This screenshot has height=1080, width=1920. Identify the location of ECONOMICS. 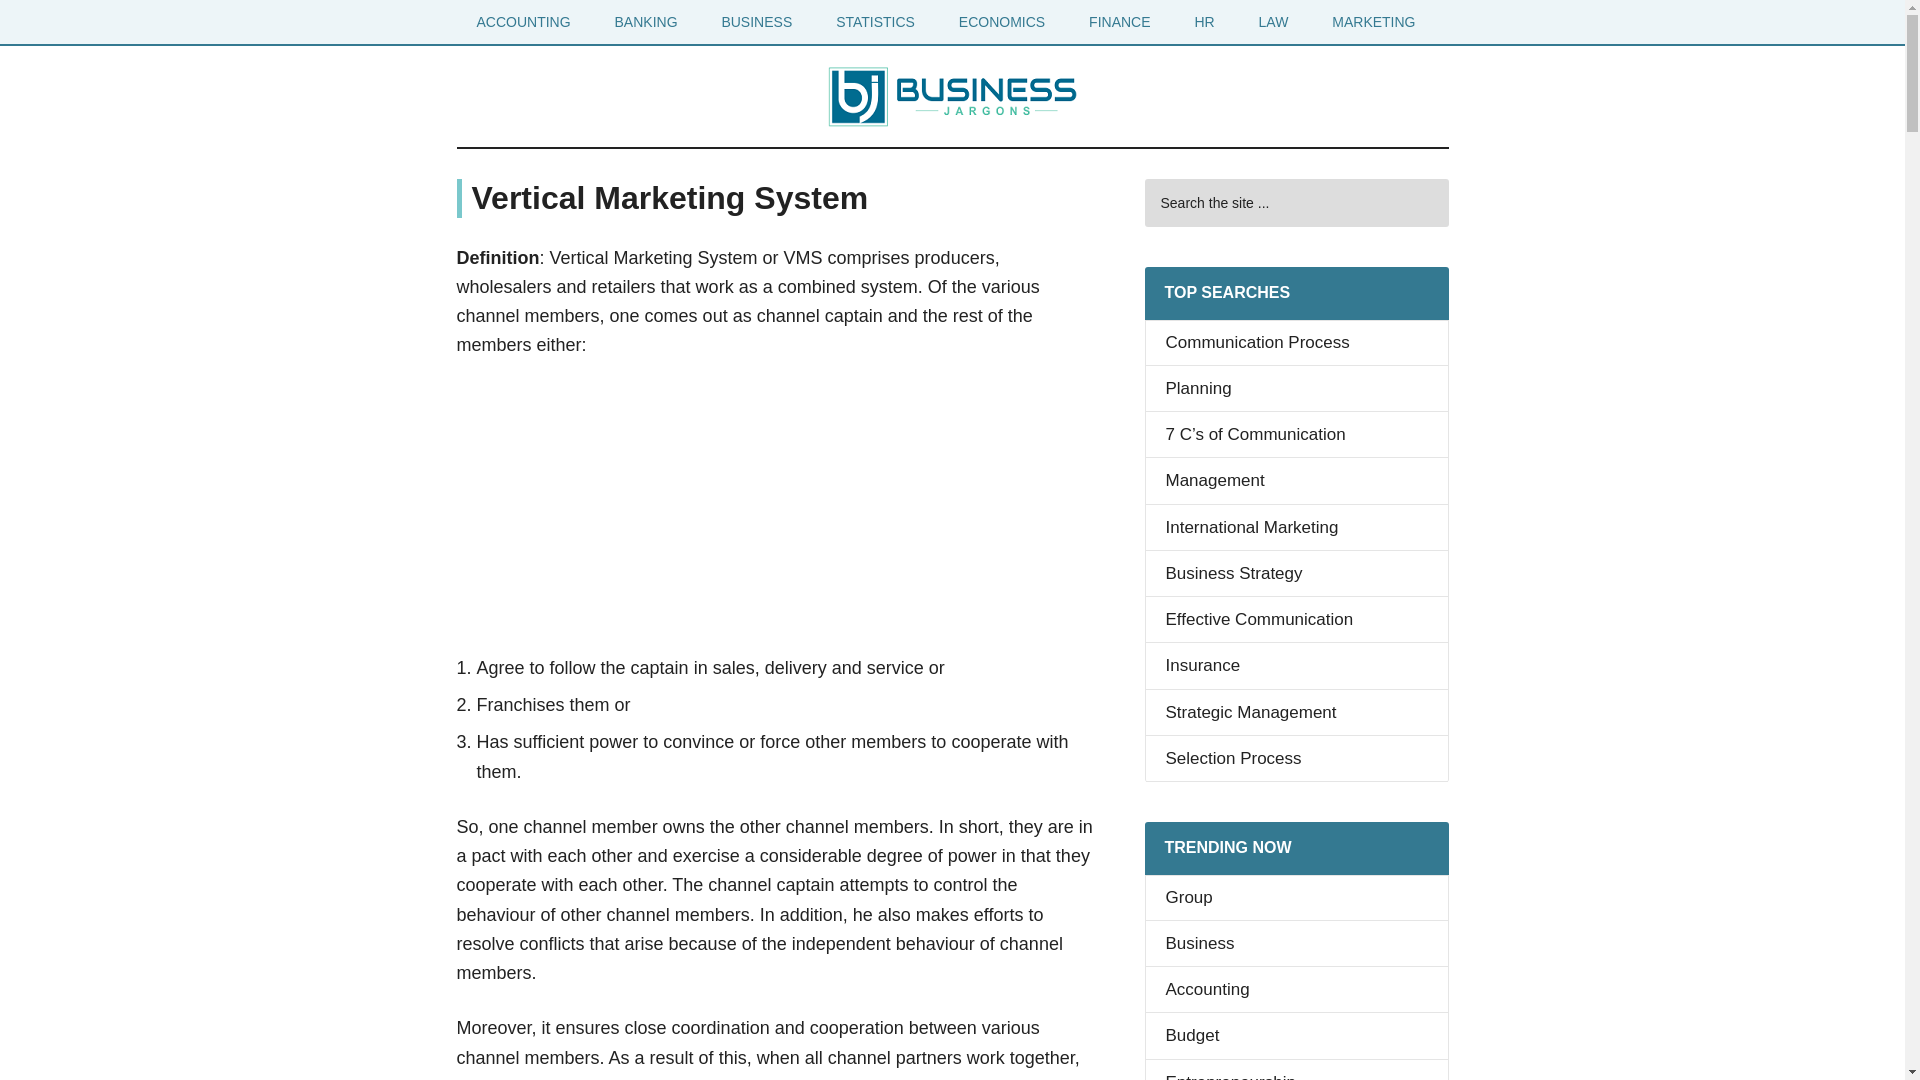
(1002, 22).